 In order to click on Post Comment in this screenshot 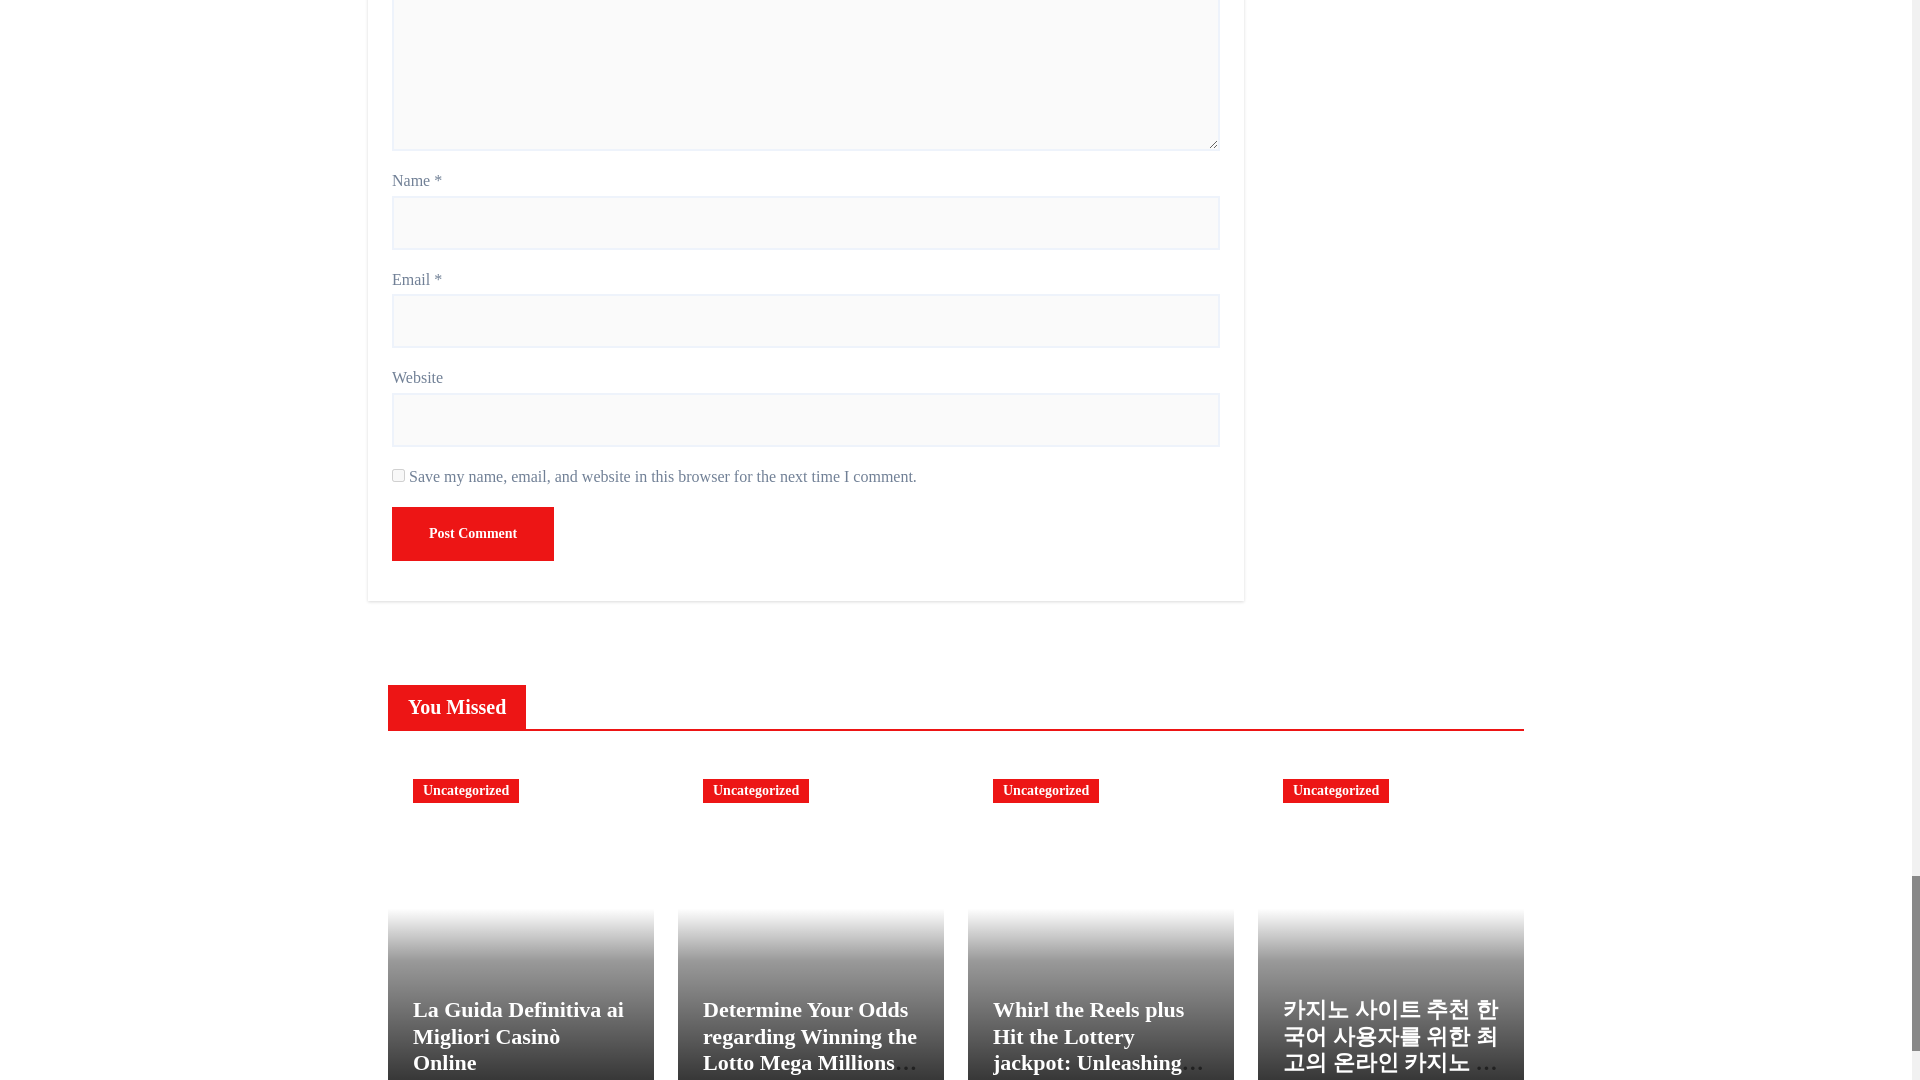, I will do `click(472, 533)`.